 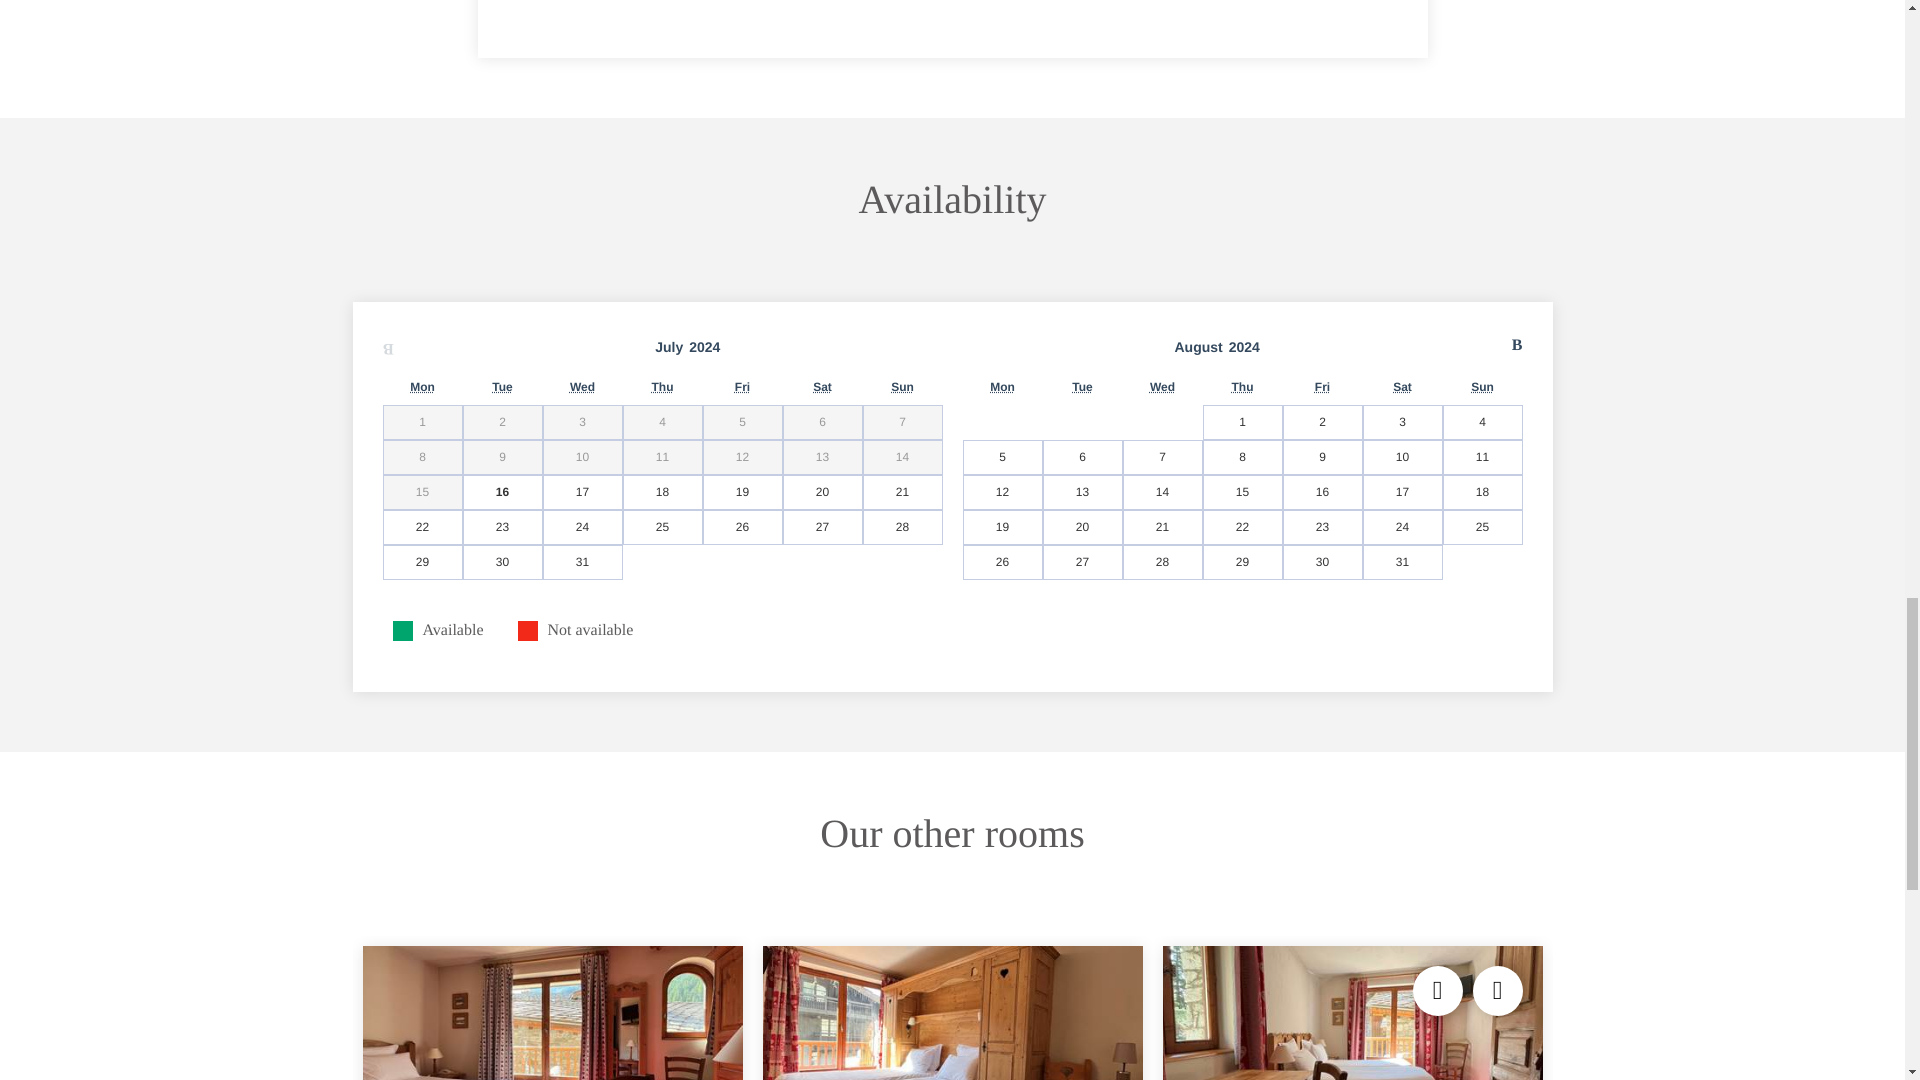 I want to click on Monday, so click(x=422, y=387).